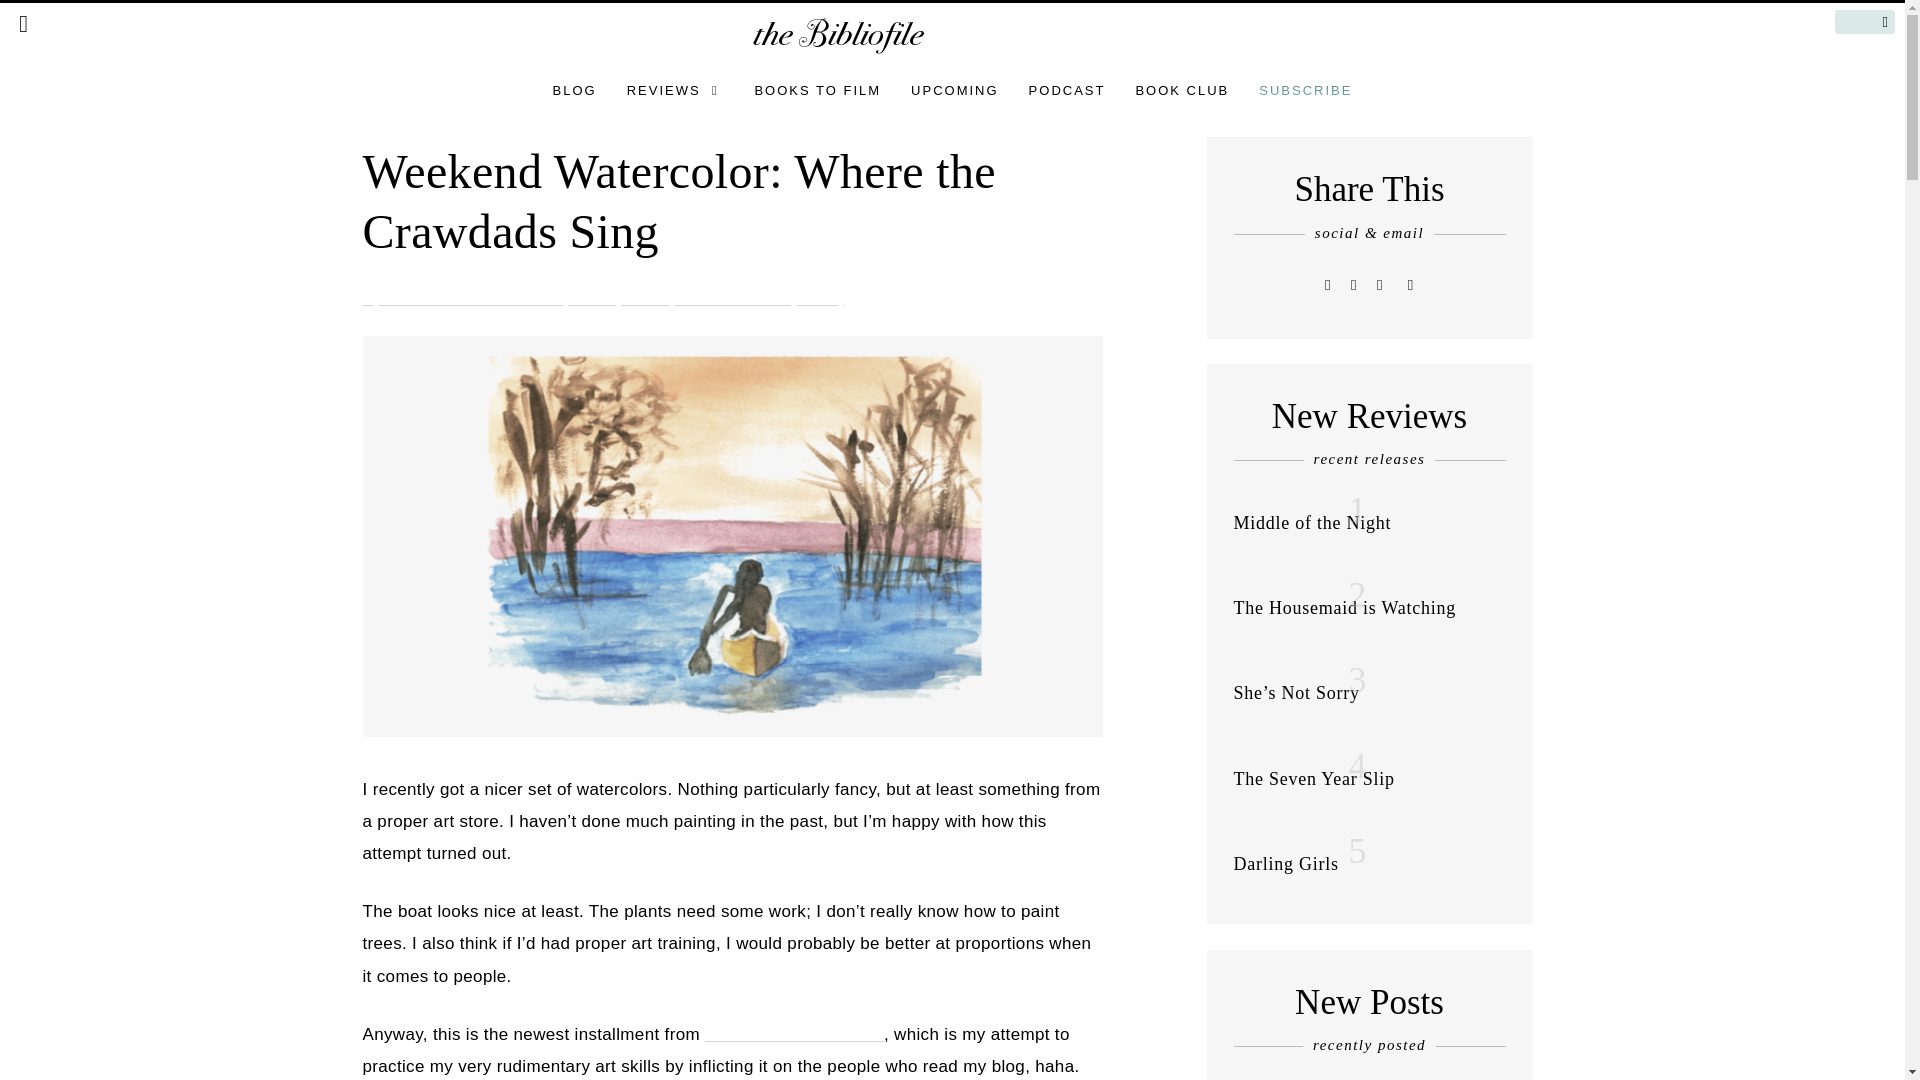 This screenshot has height=1080, width=1920. Describe the element at coordinates (1313, 522) in the screenshot. I see `Middle of the Night` at that location.